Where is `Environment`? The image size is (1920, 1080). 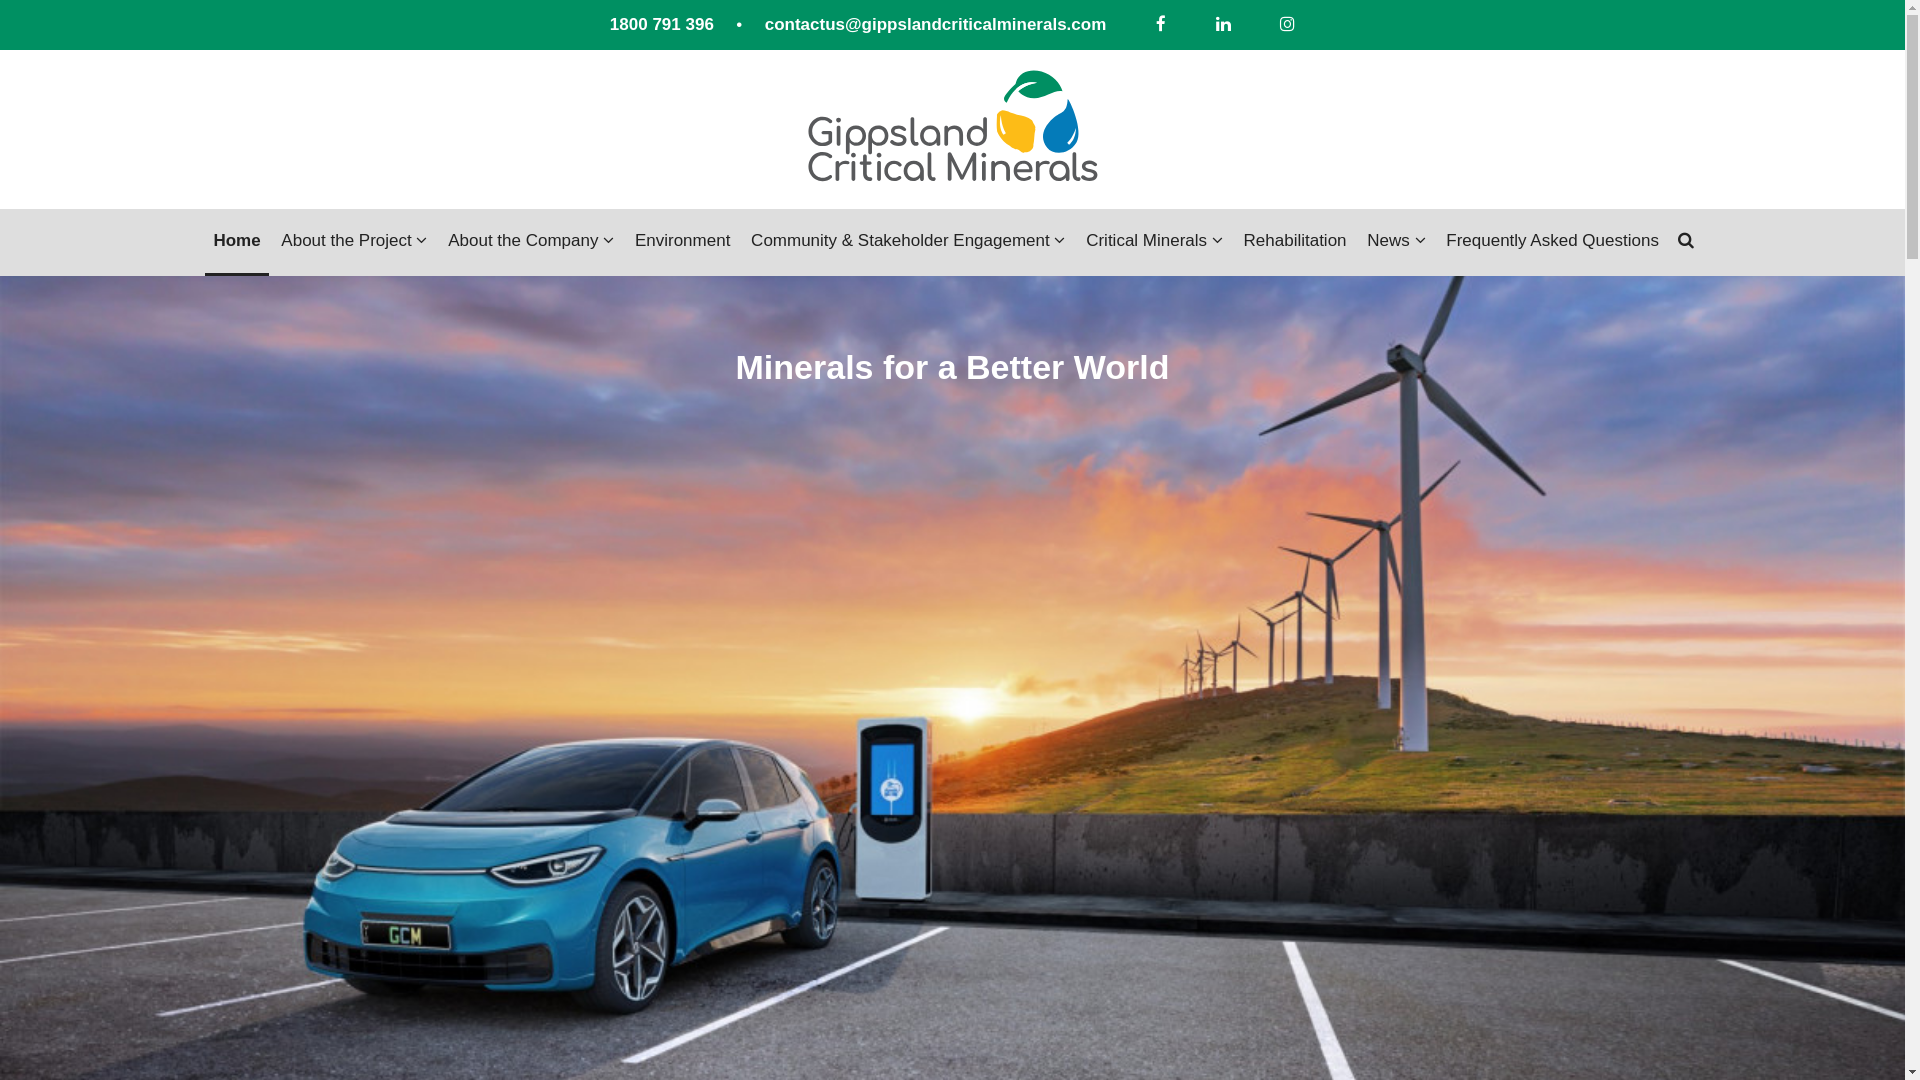
Environment is located at coordinates (682, 242).